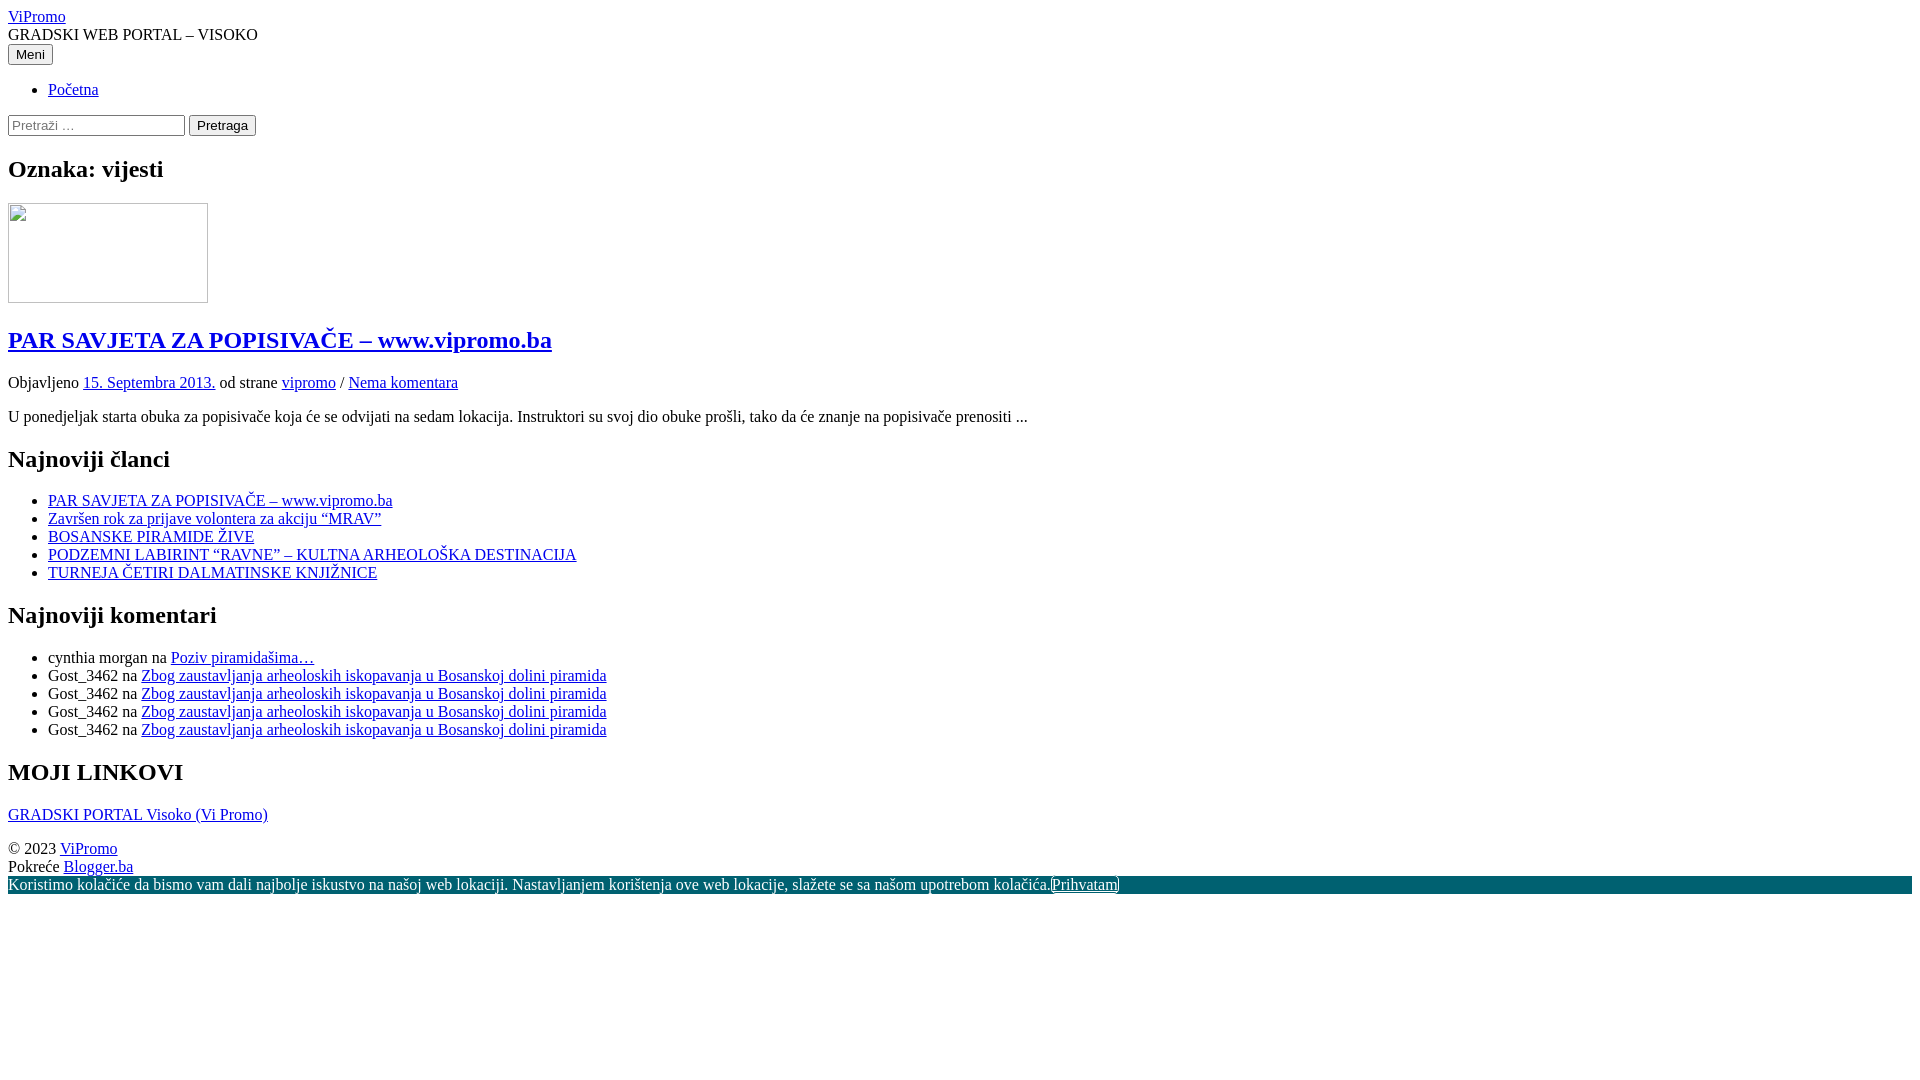  What do you see at coordinates (1085, 884) in the screenshot?
I see `Prihvatam` at bounding box center [1085, 884].